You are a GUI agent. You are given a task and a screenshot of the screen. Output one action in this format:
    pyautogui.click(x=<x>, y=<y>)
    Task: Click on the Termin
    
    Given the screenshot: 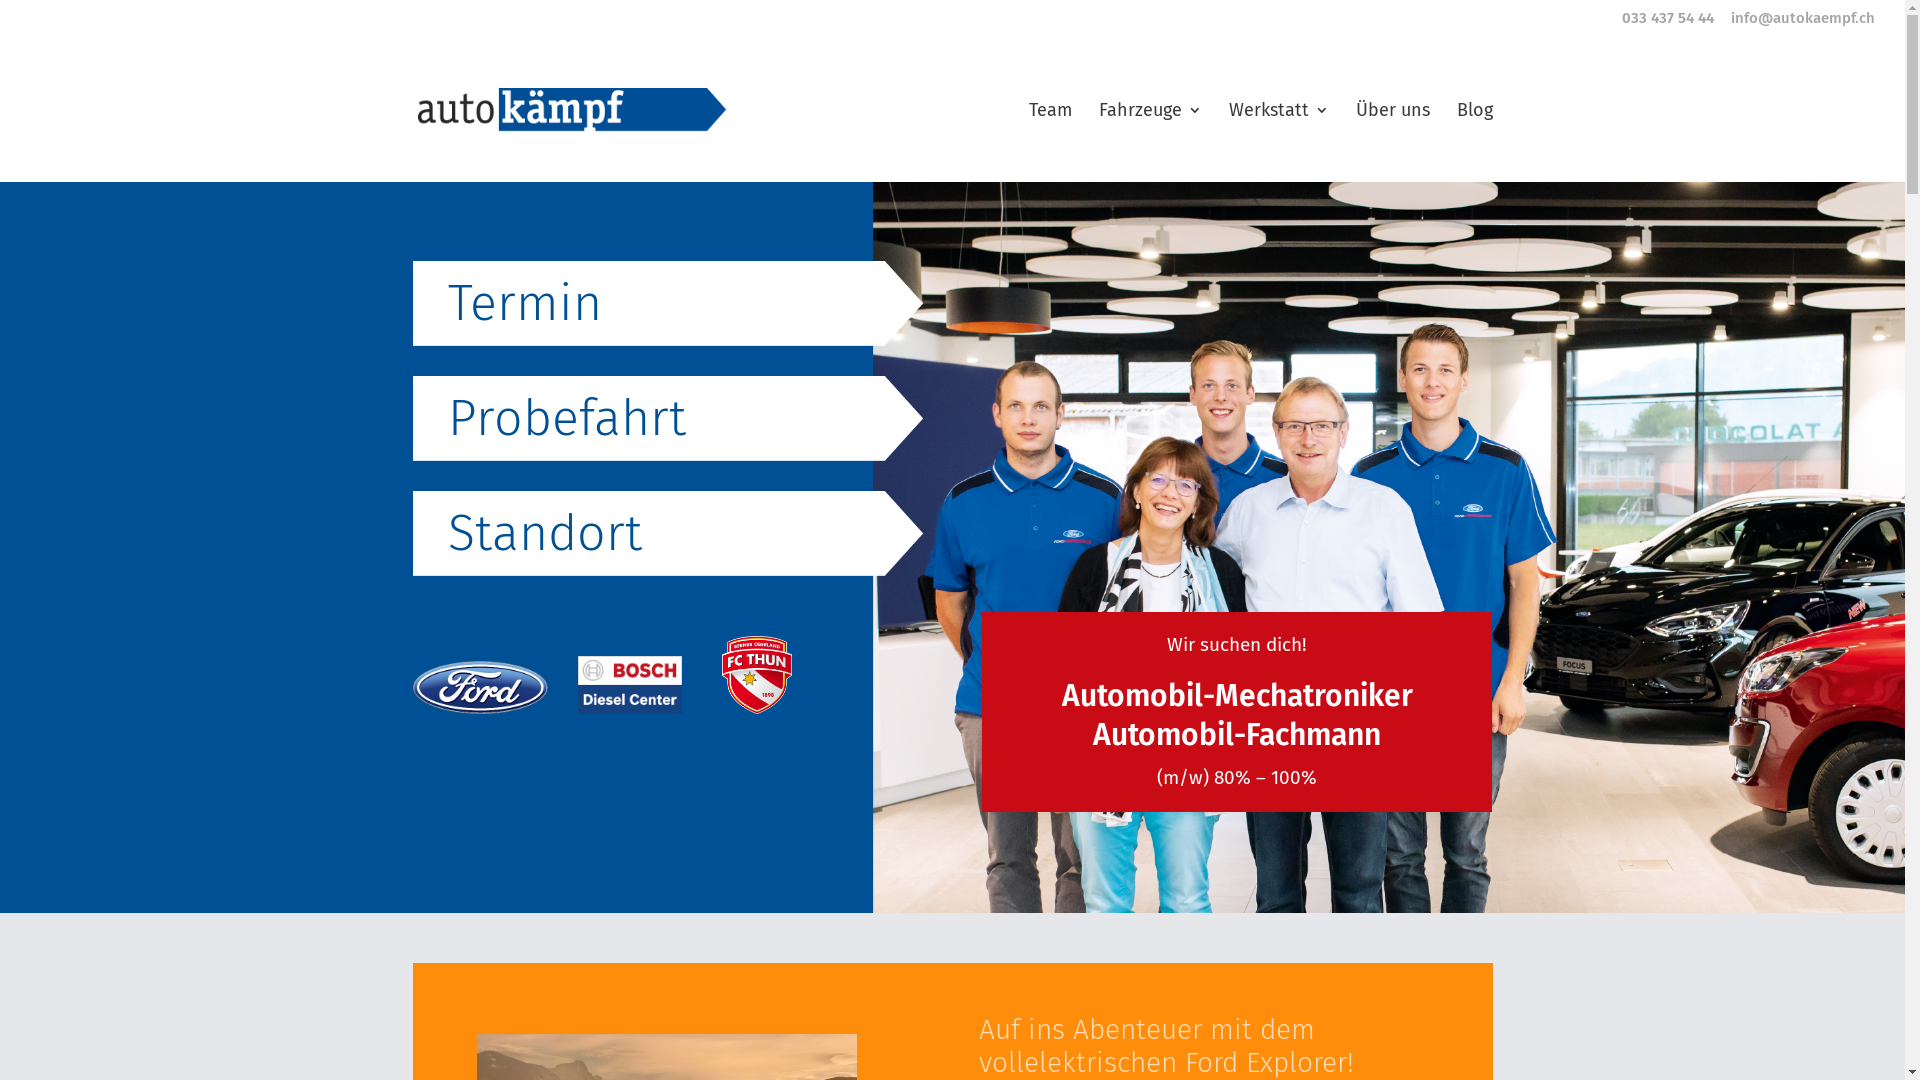 What is the action you would take?
    pyautogui.click(x=525, y=303)
    